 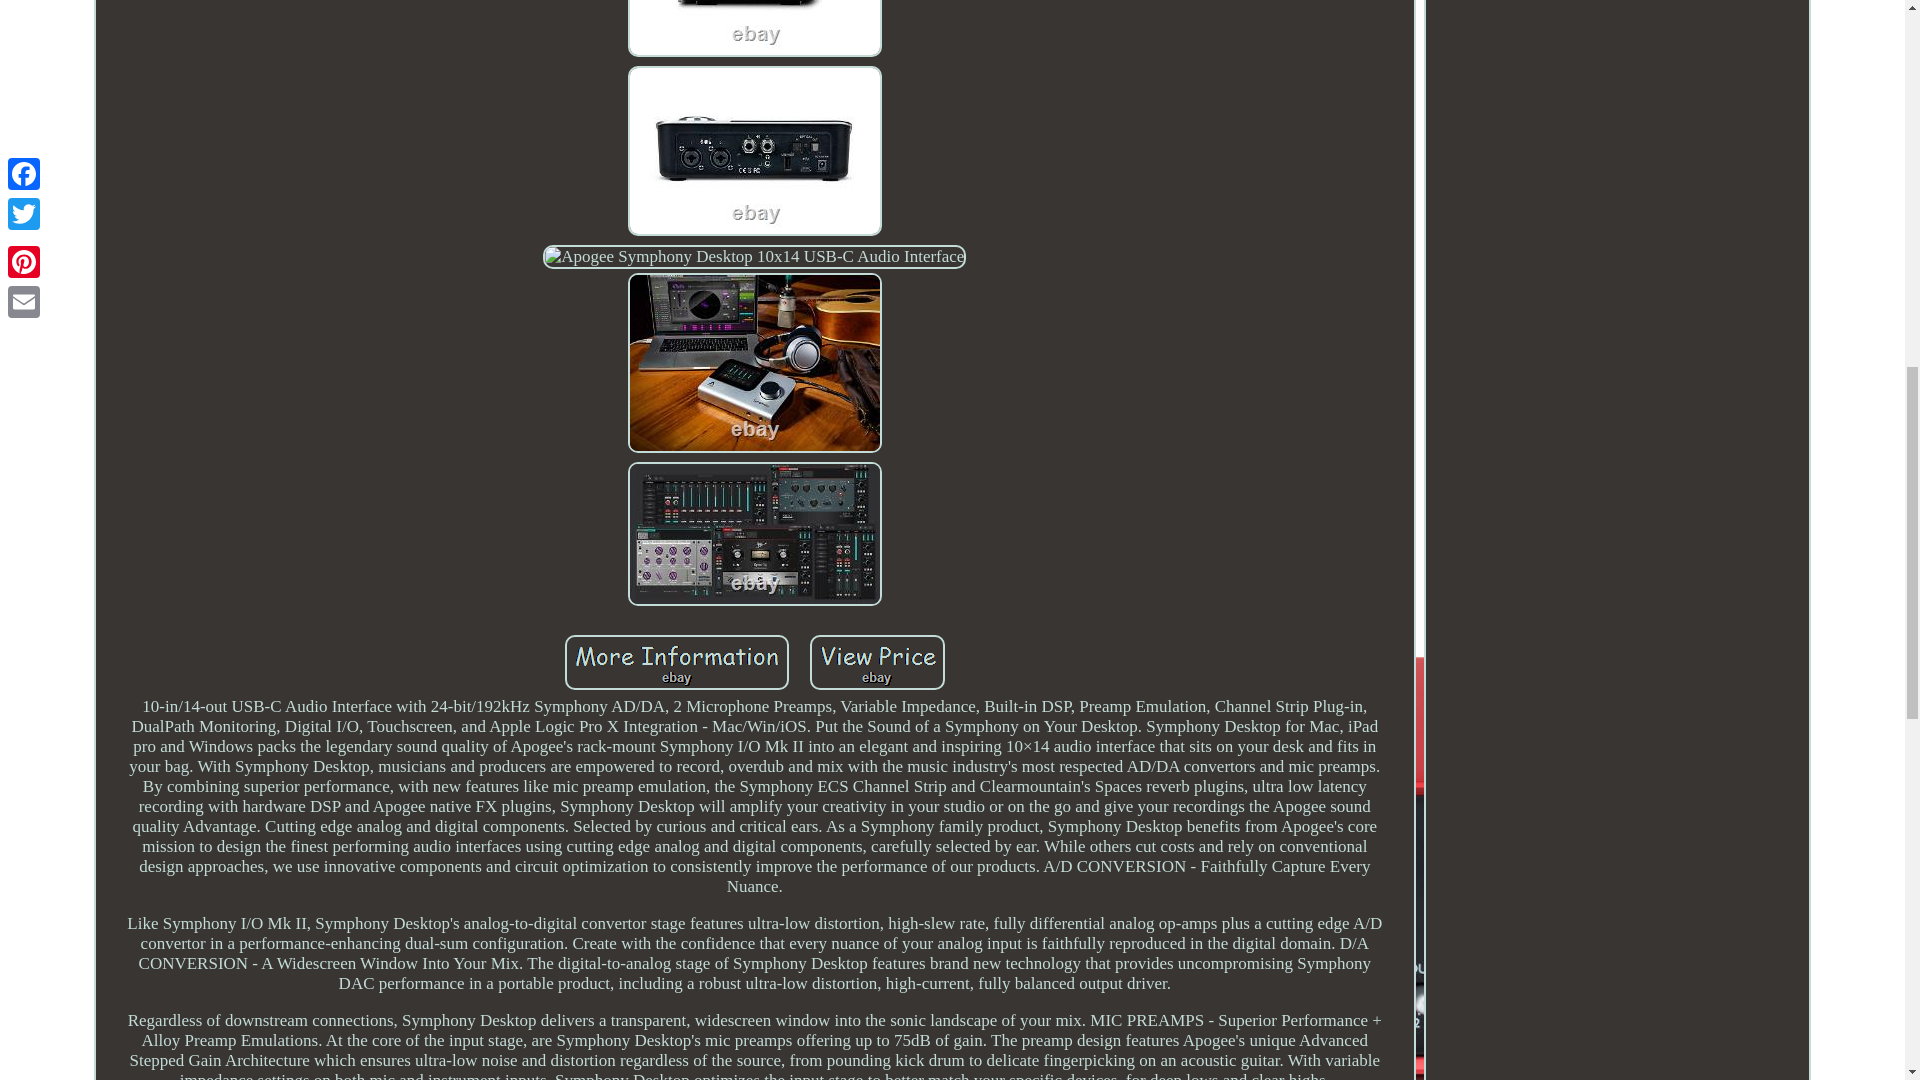 I want to click on Apogee Symphony Desktop 10x14 USB-C Audio Interface, so click(x=754, y=150).